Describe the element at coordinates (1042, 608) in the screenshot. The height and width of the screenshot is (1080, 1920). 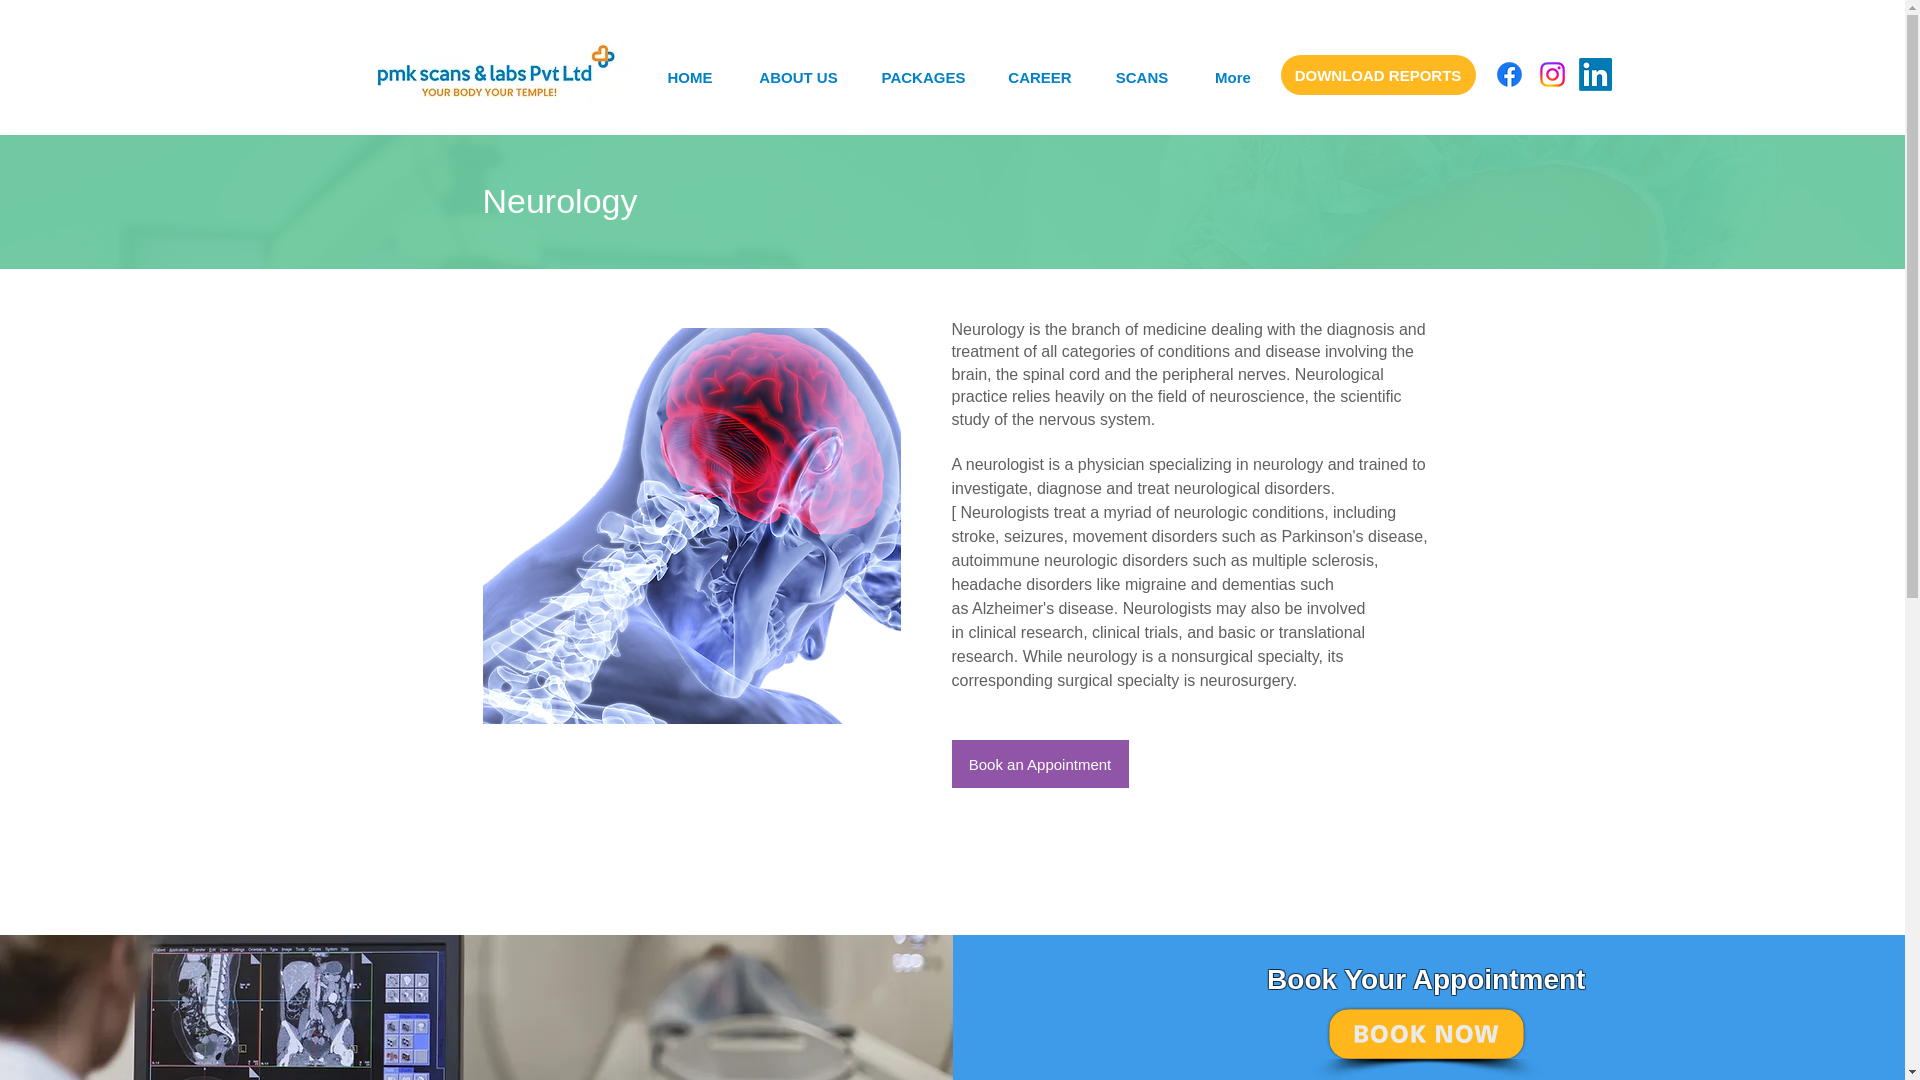
I see `Alzheimer's disease` at that location.